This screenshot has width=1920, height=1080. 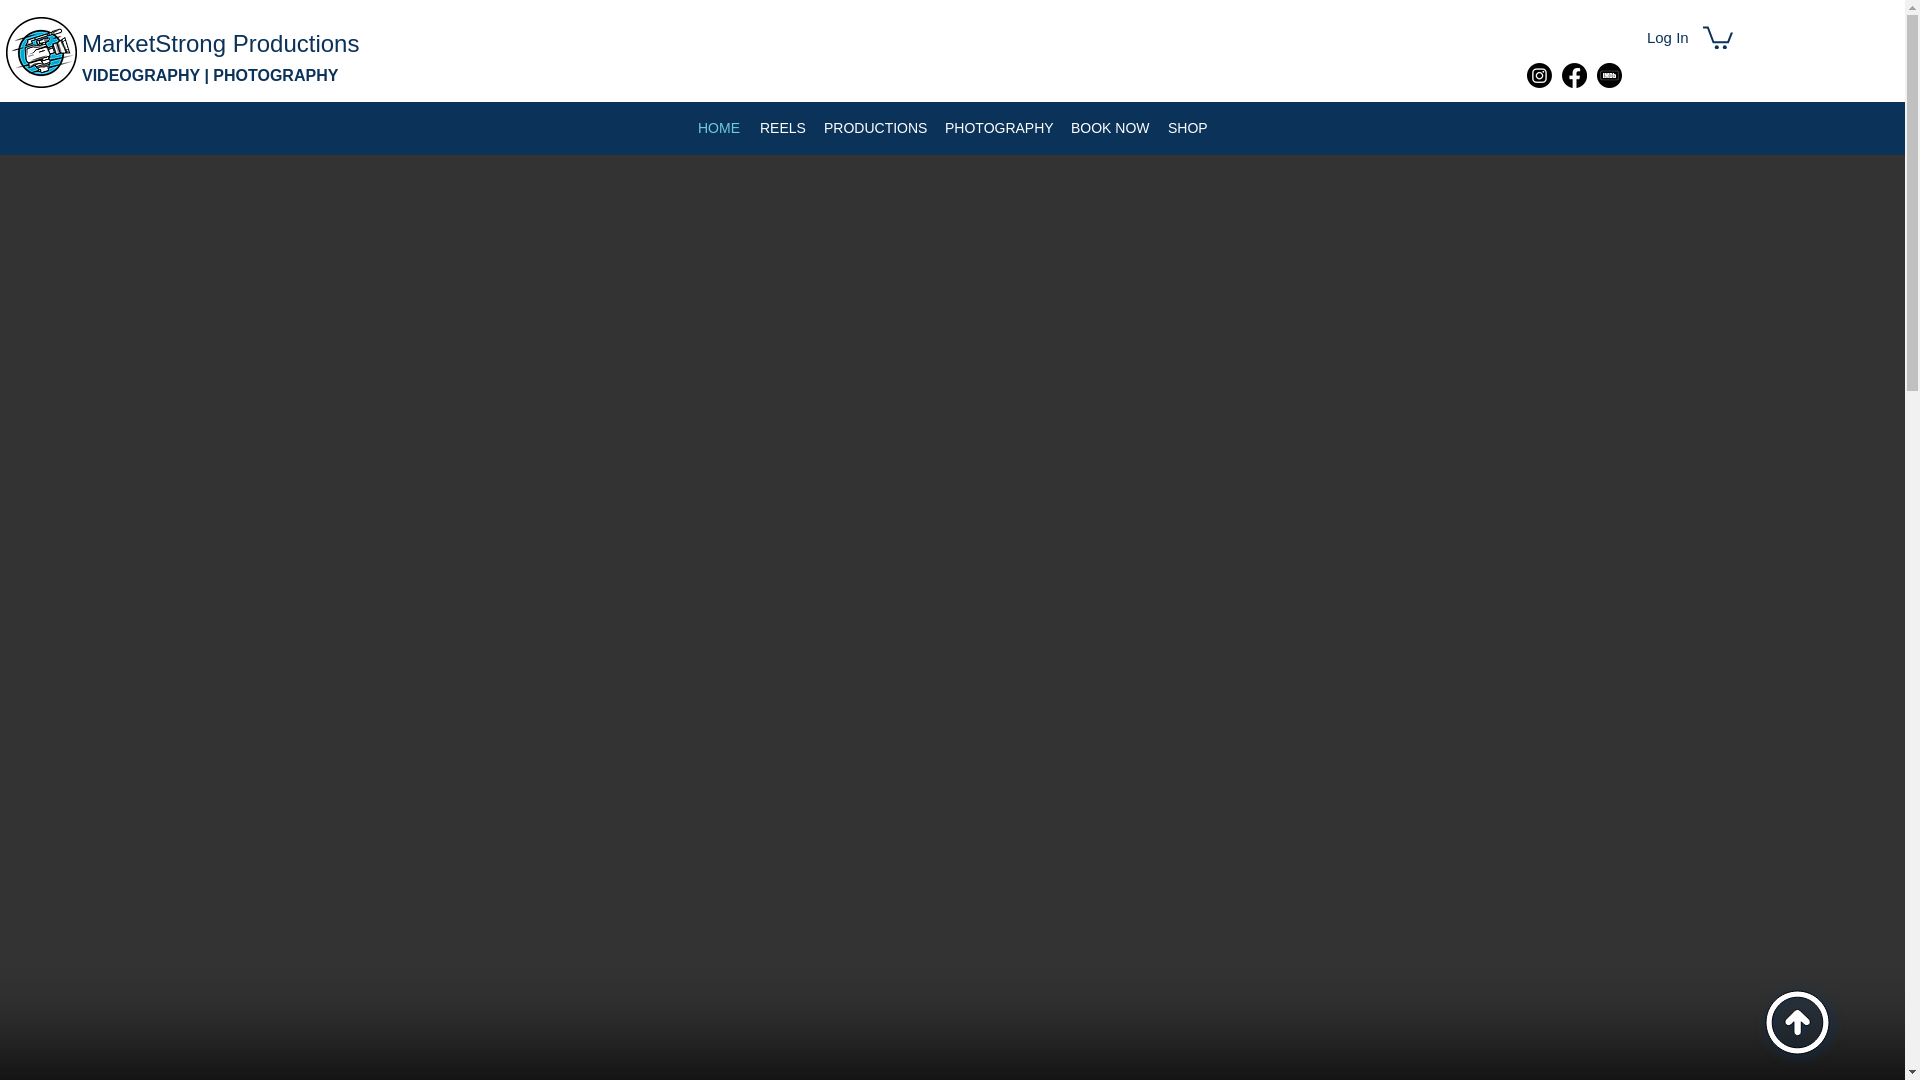 I want to click on Log In, so click(x=1668, y=37).